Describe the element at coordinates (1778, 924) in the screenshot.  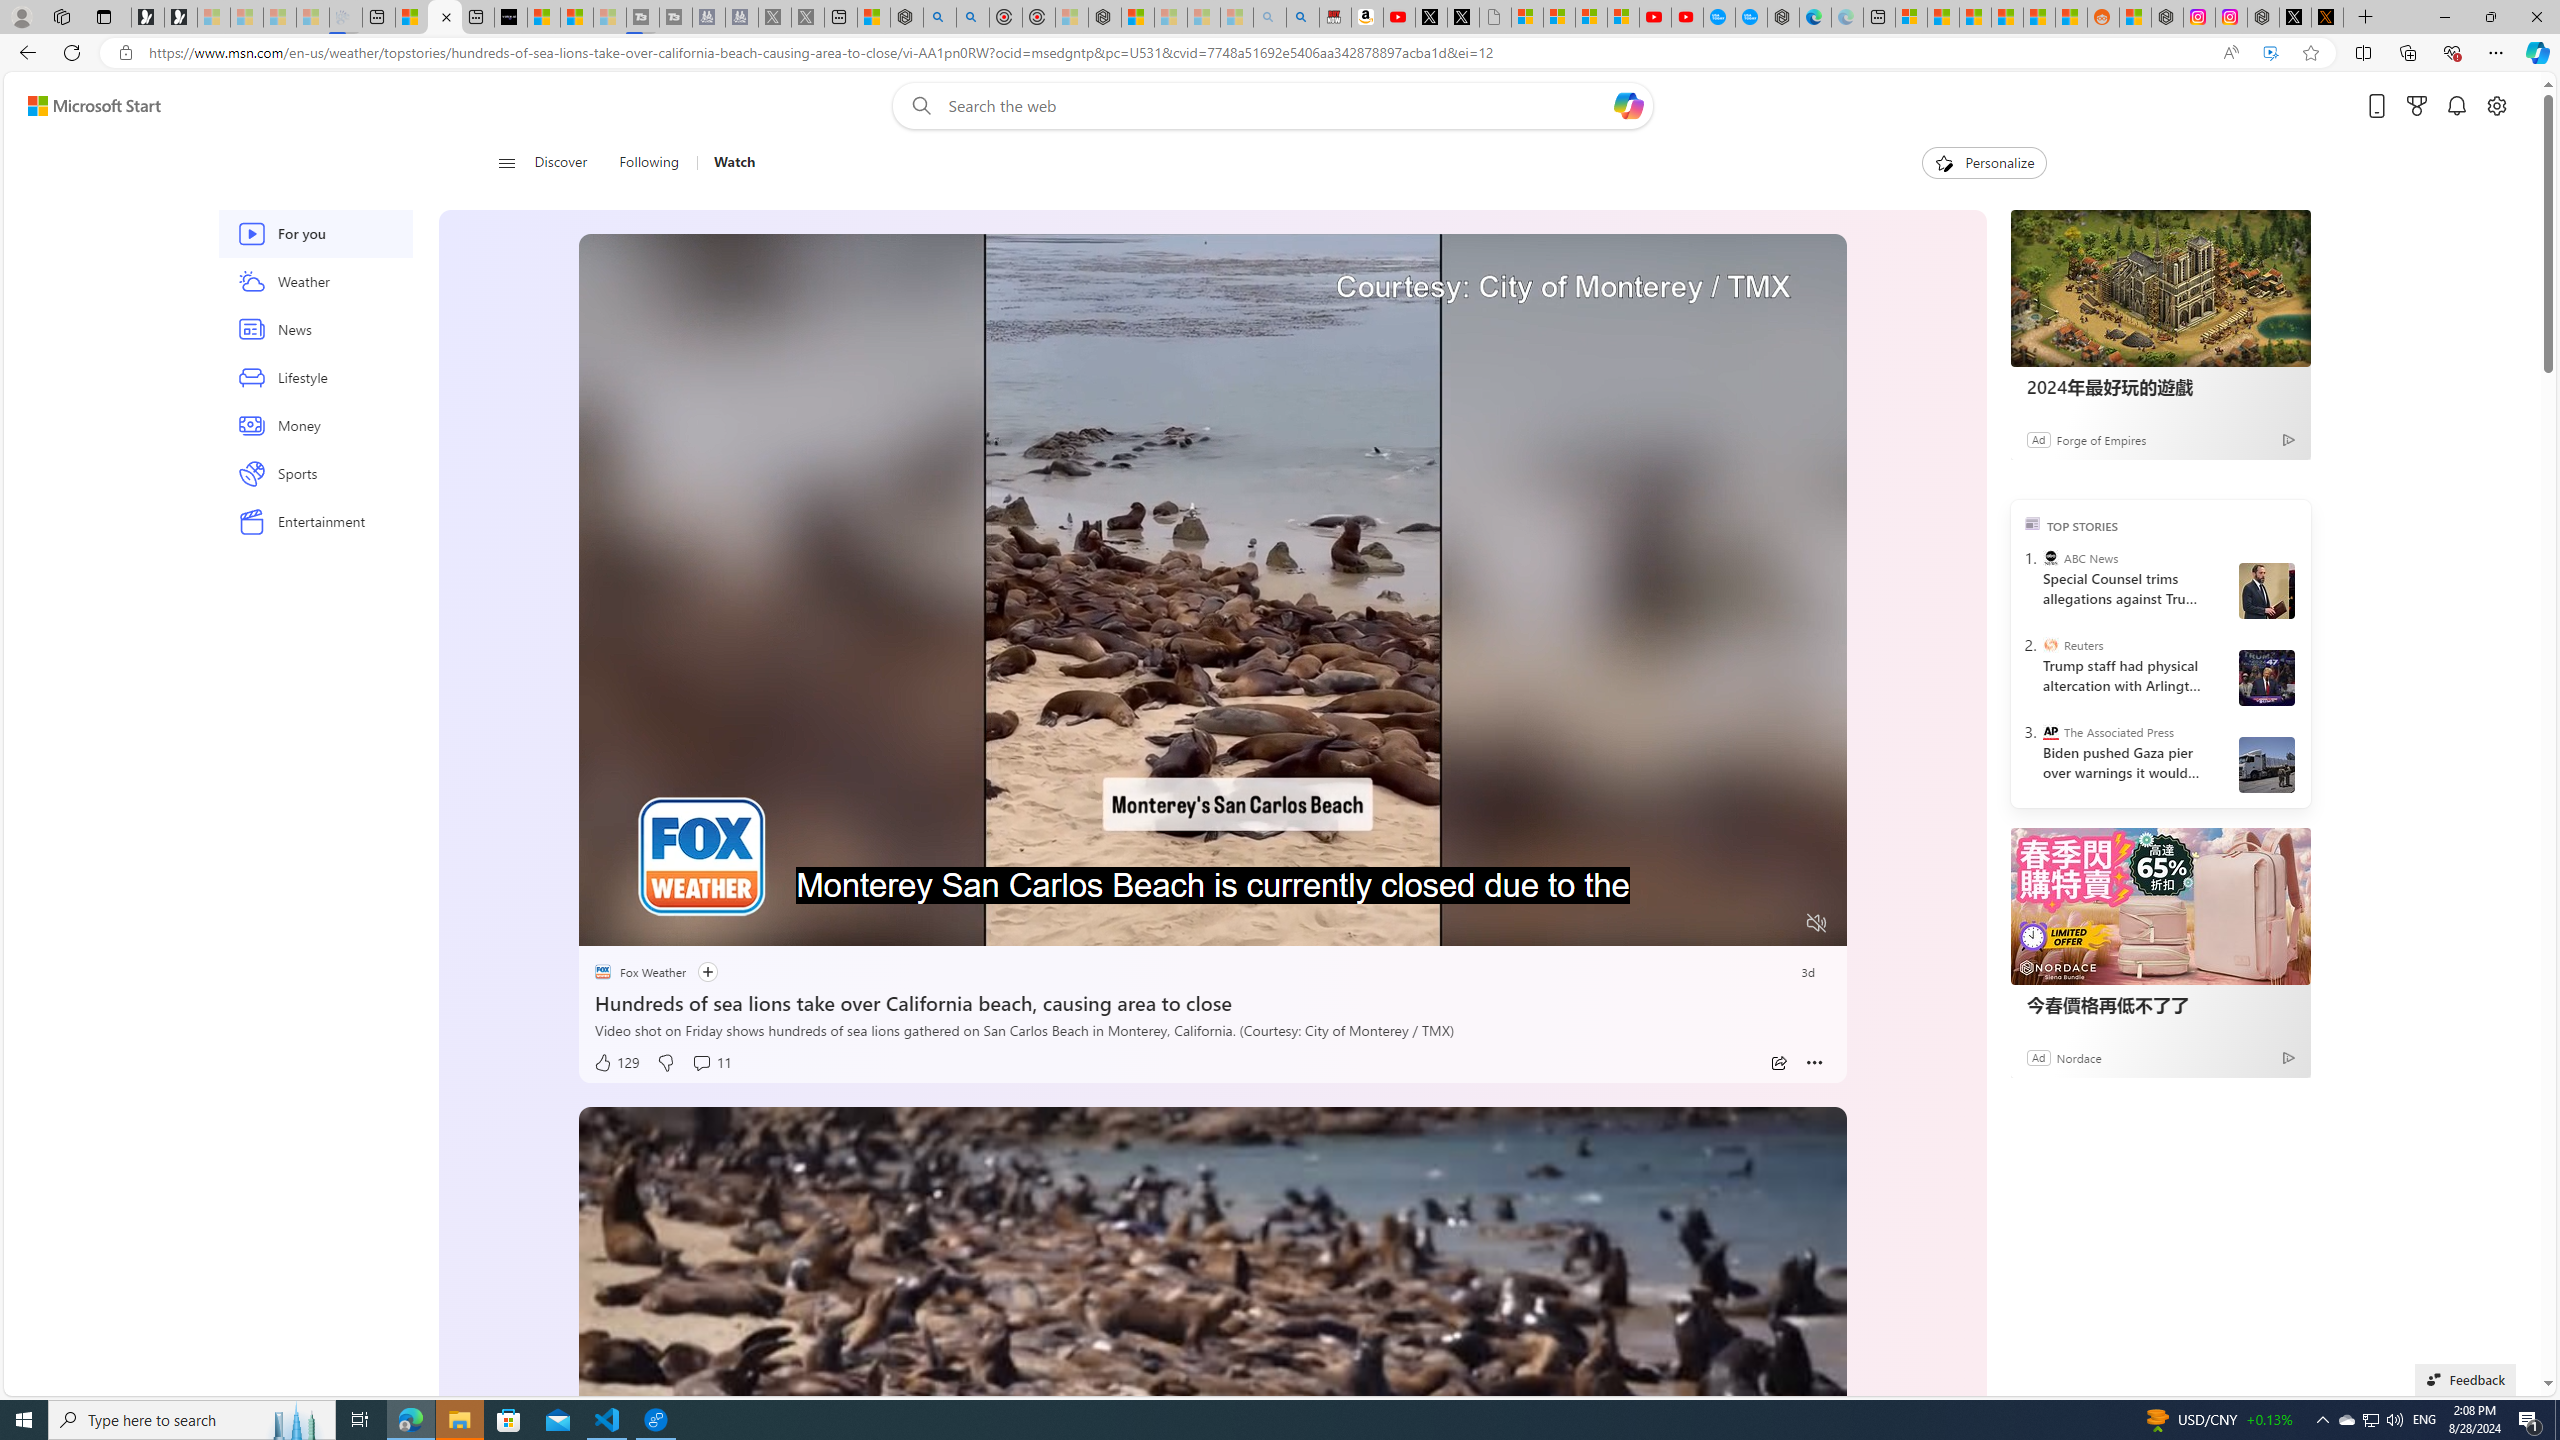
I see `Fullscreen` at that location.